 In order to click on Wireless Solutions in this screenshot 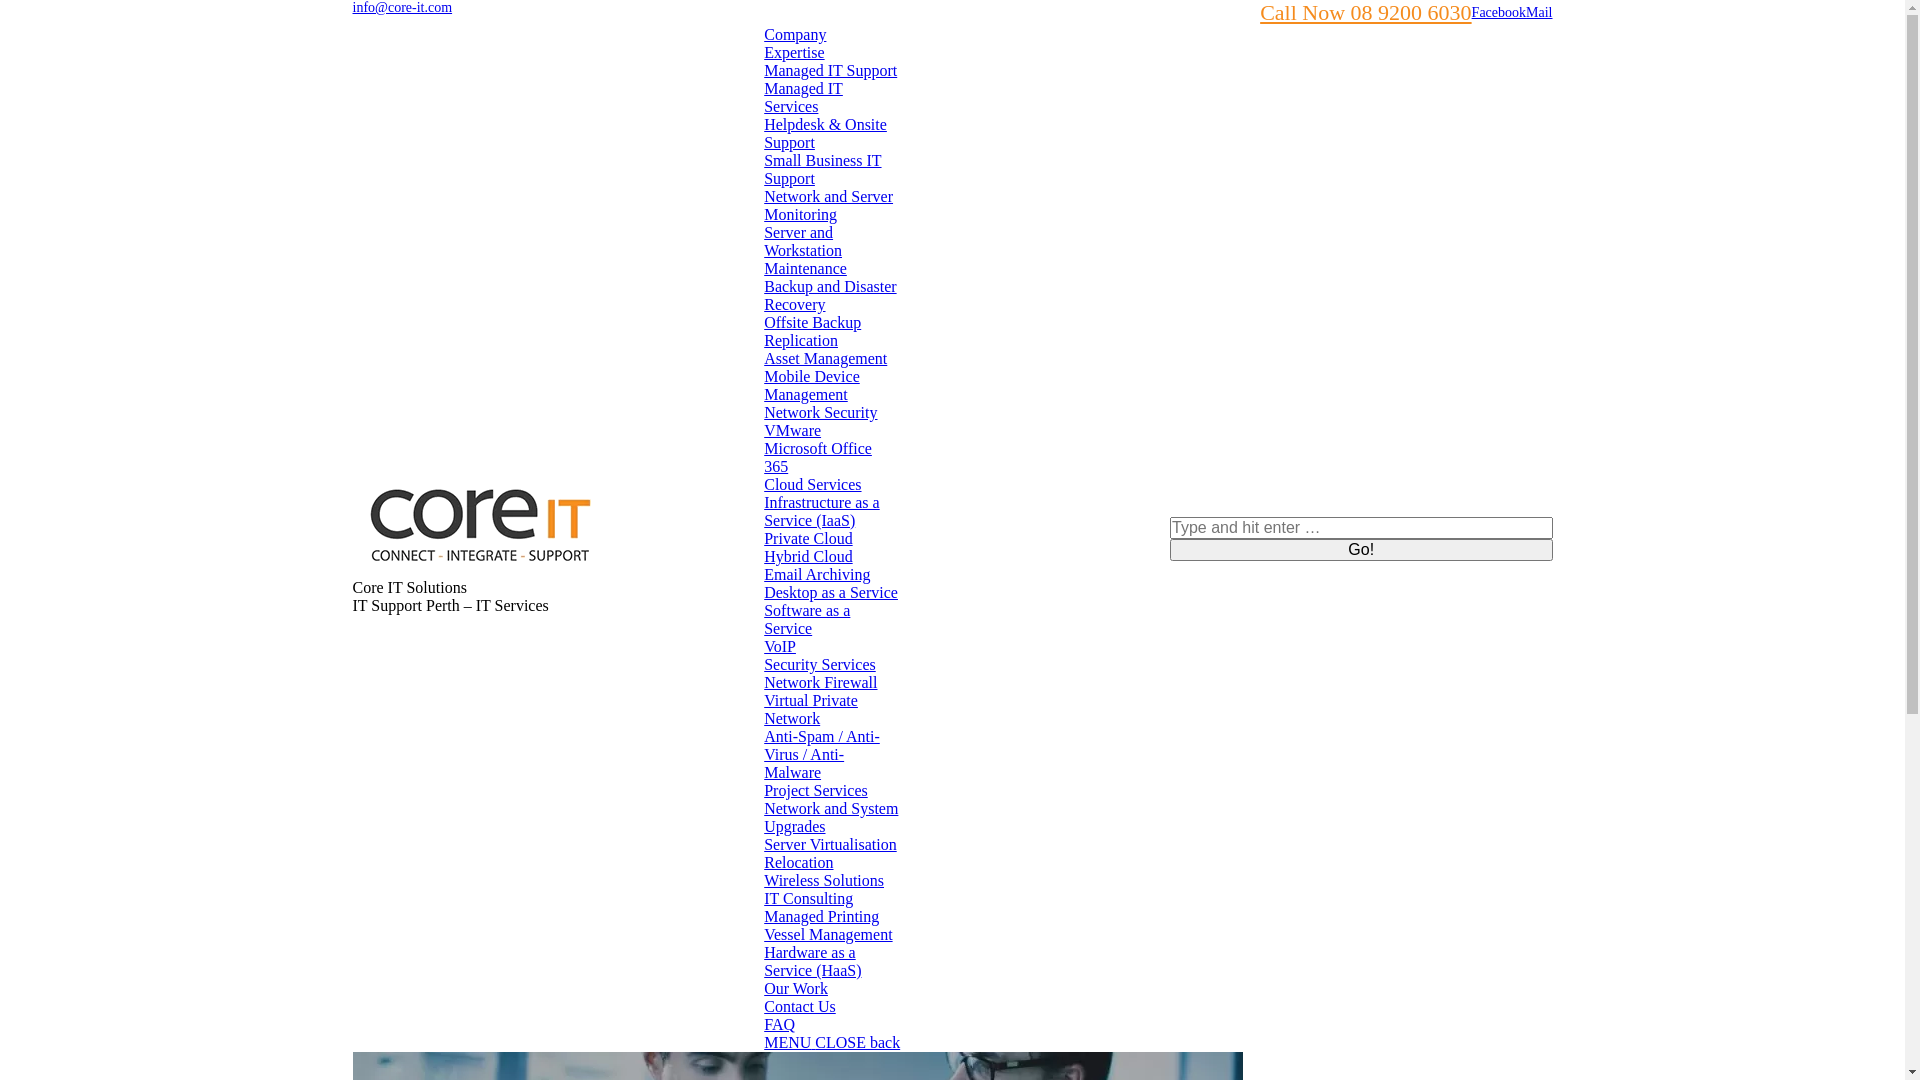, I will do `click(824, 880)`.